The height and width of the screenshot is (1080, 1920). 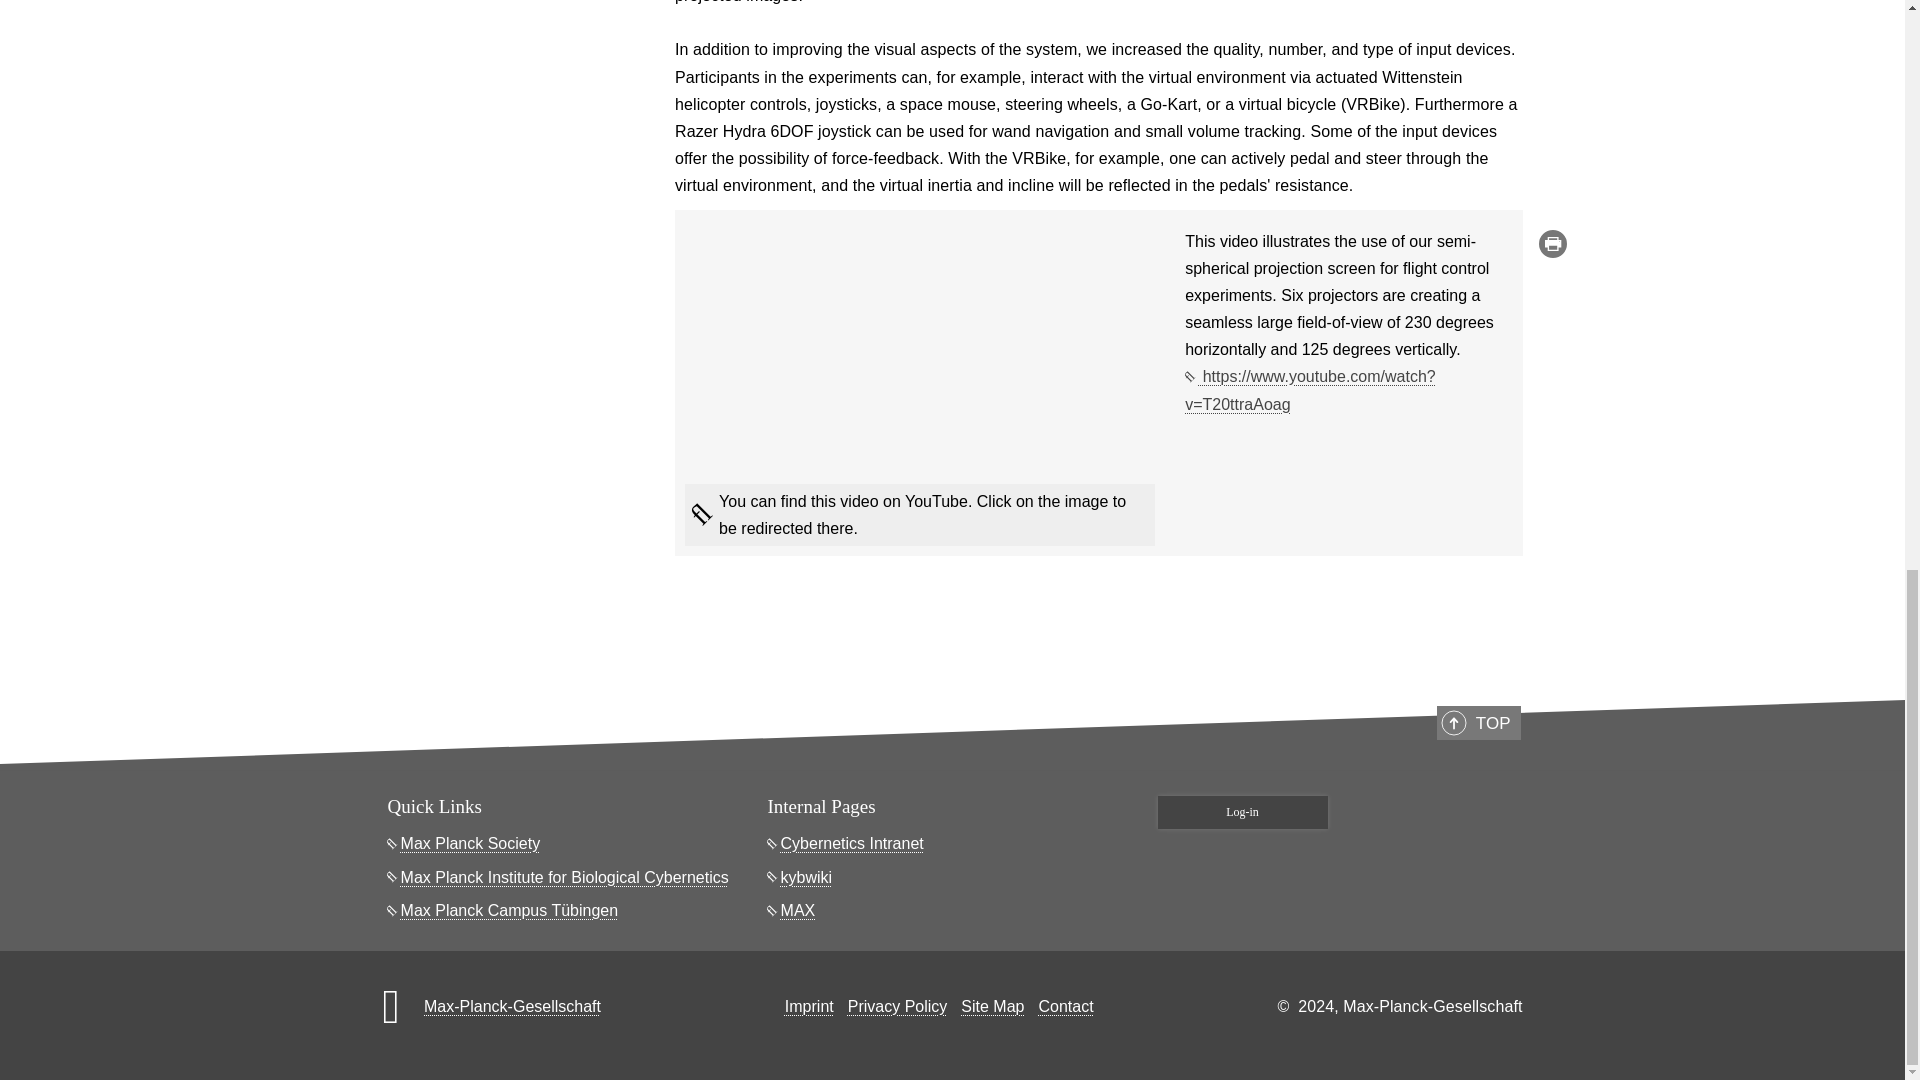 I want to click on Contact, so click(x=1065, y=1006).